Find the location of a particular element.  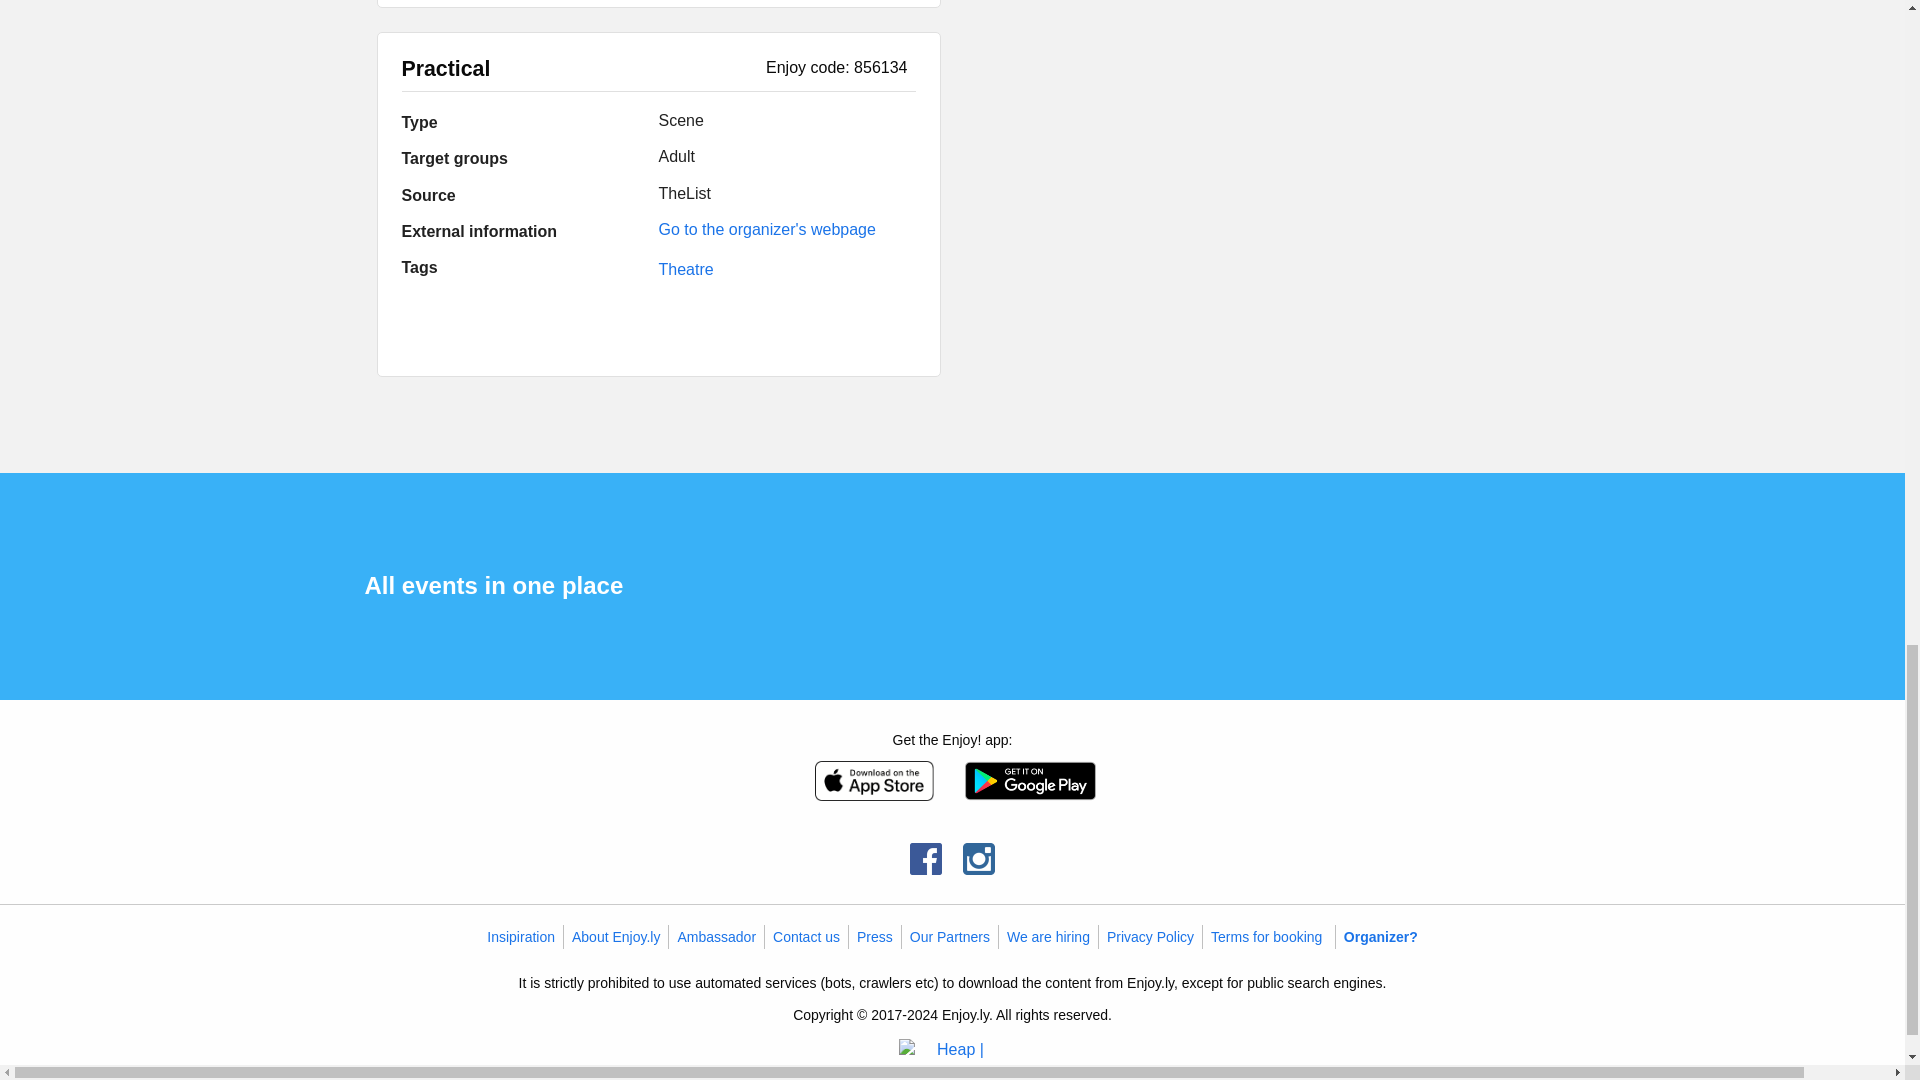

We are hiring is located at coordinates (1048, 936).